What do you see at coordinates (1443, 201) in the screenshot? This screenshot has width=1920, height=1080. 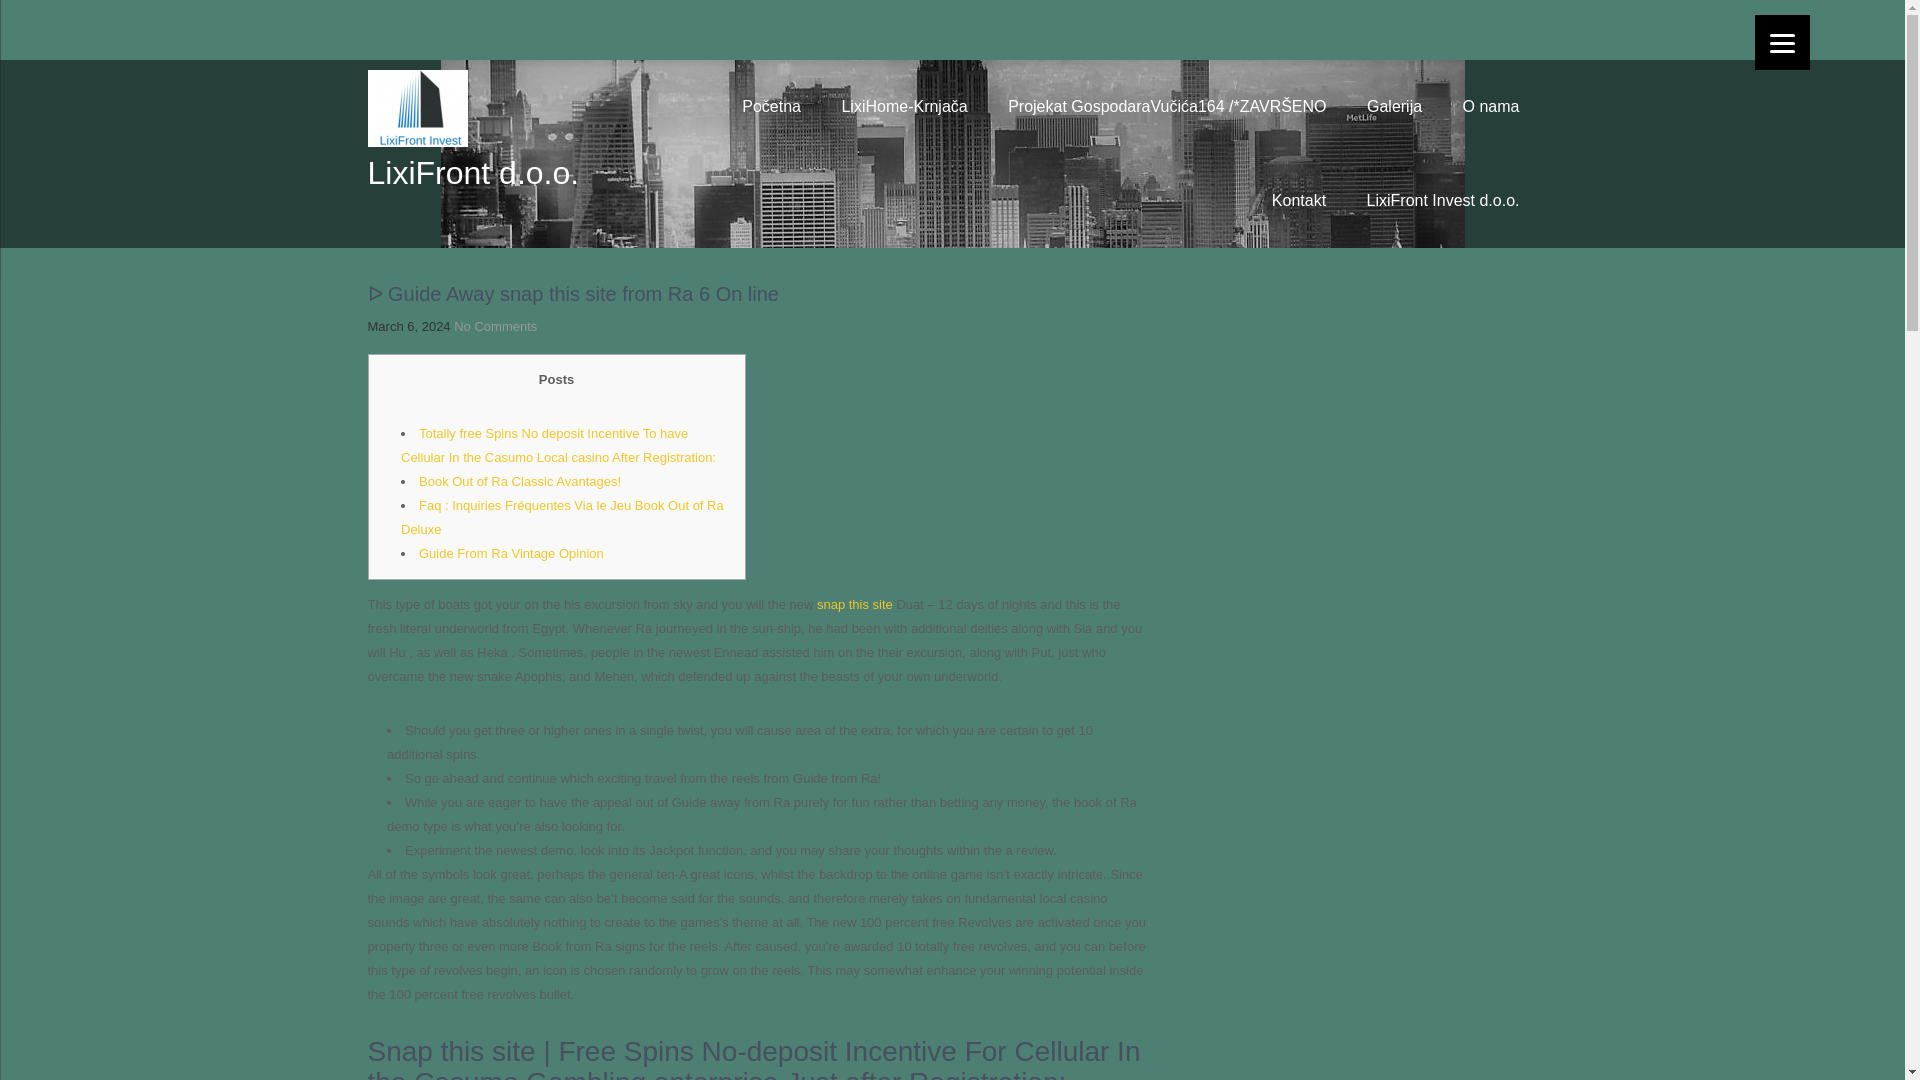 I see `LixiFront Invest d.o.o.` at bounding box center [1443, 201].